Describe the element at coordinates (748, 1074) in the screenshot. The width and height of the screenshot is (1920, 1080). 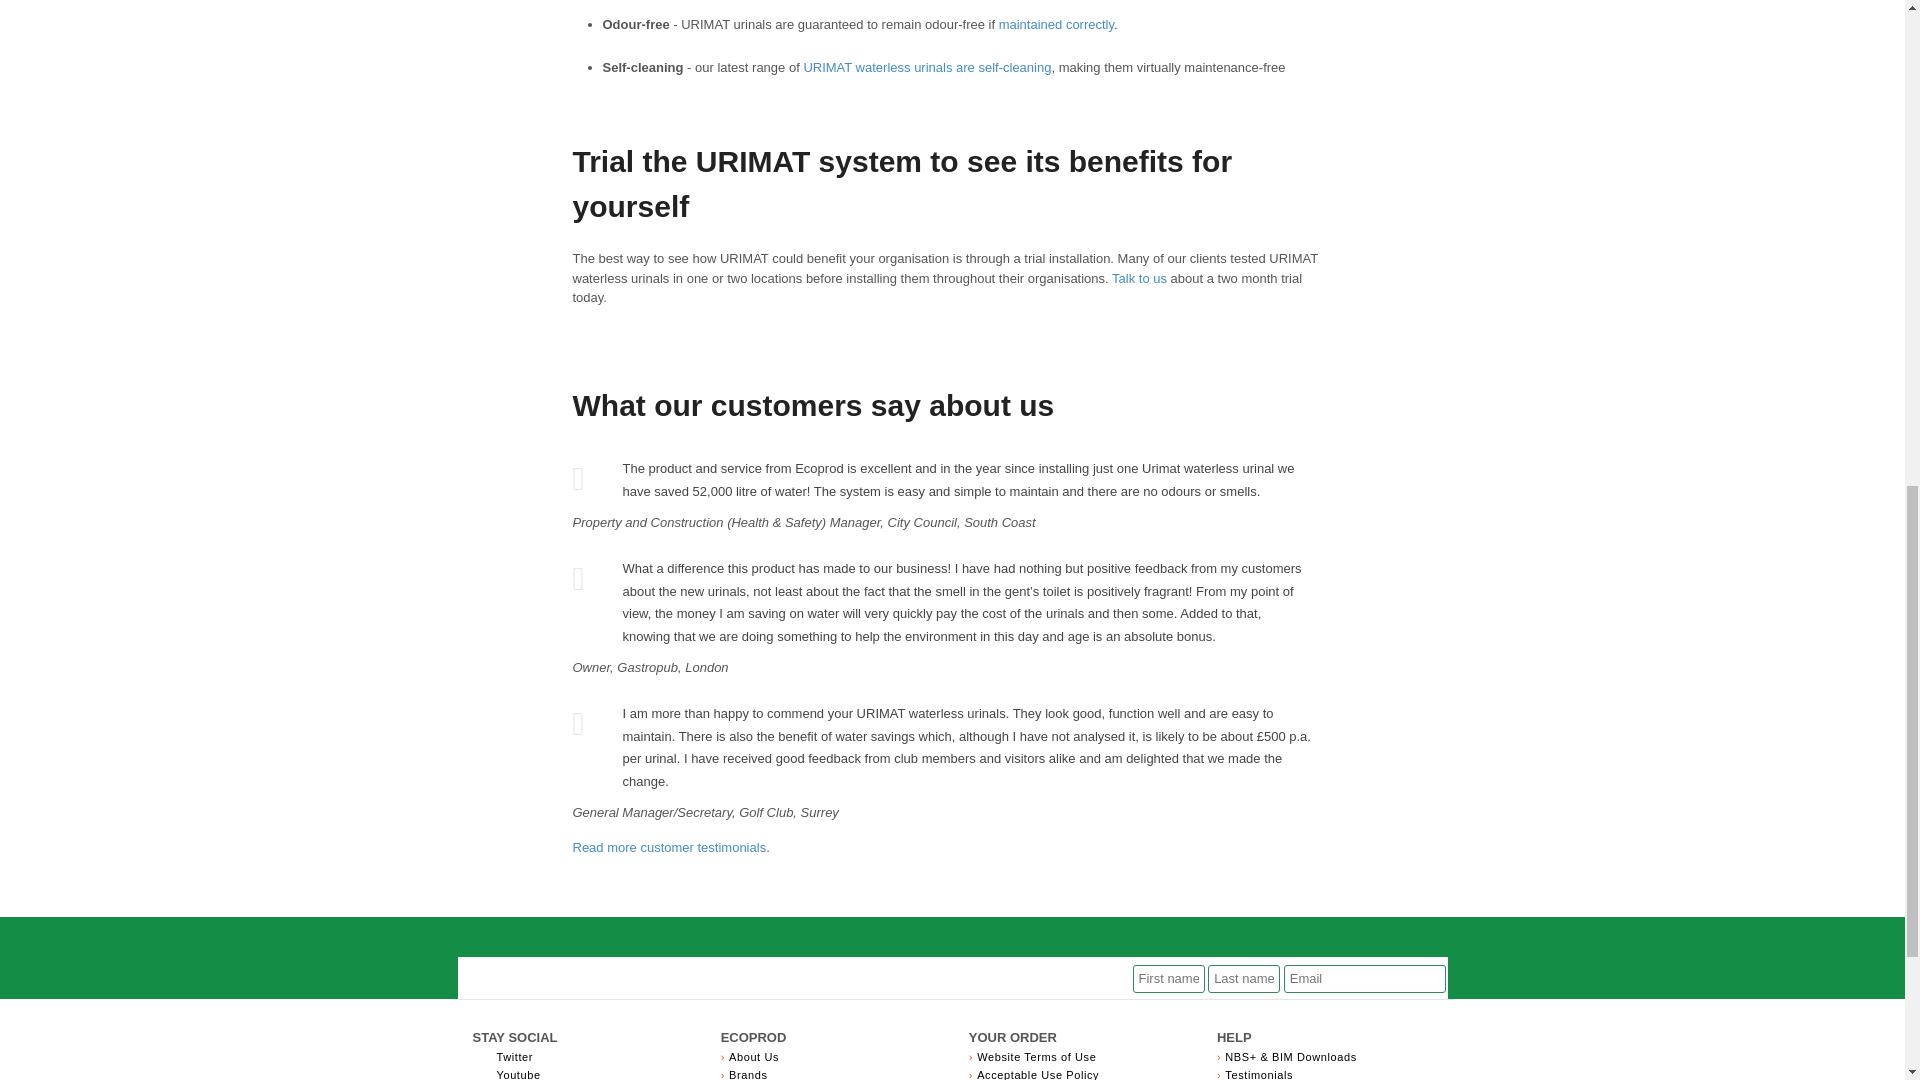
I see `Brands` at that location.